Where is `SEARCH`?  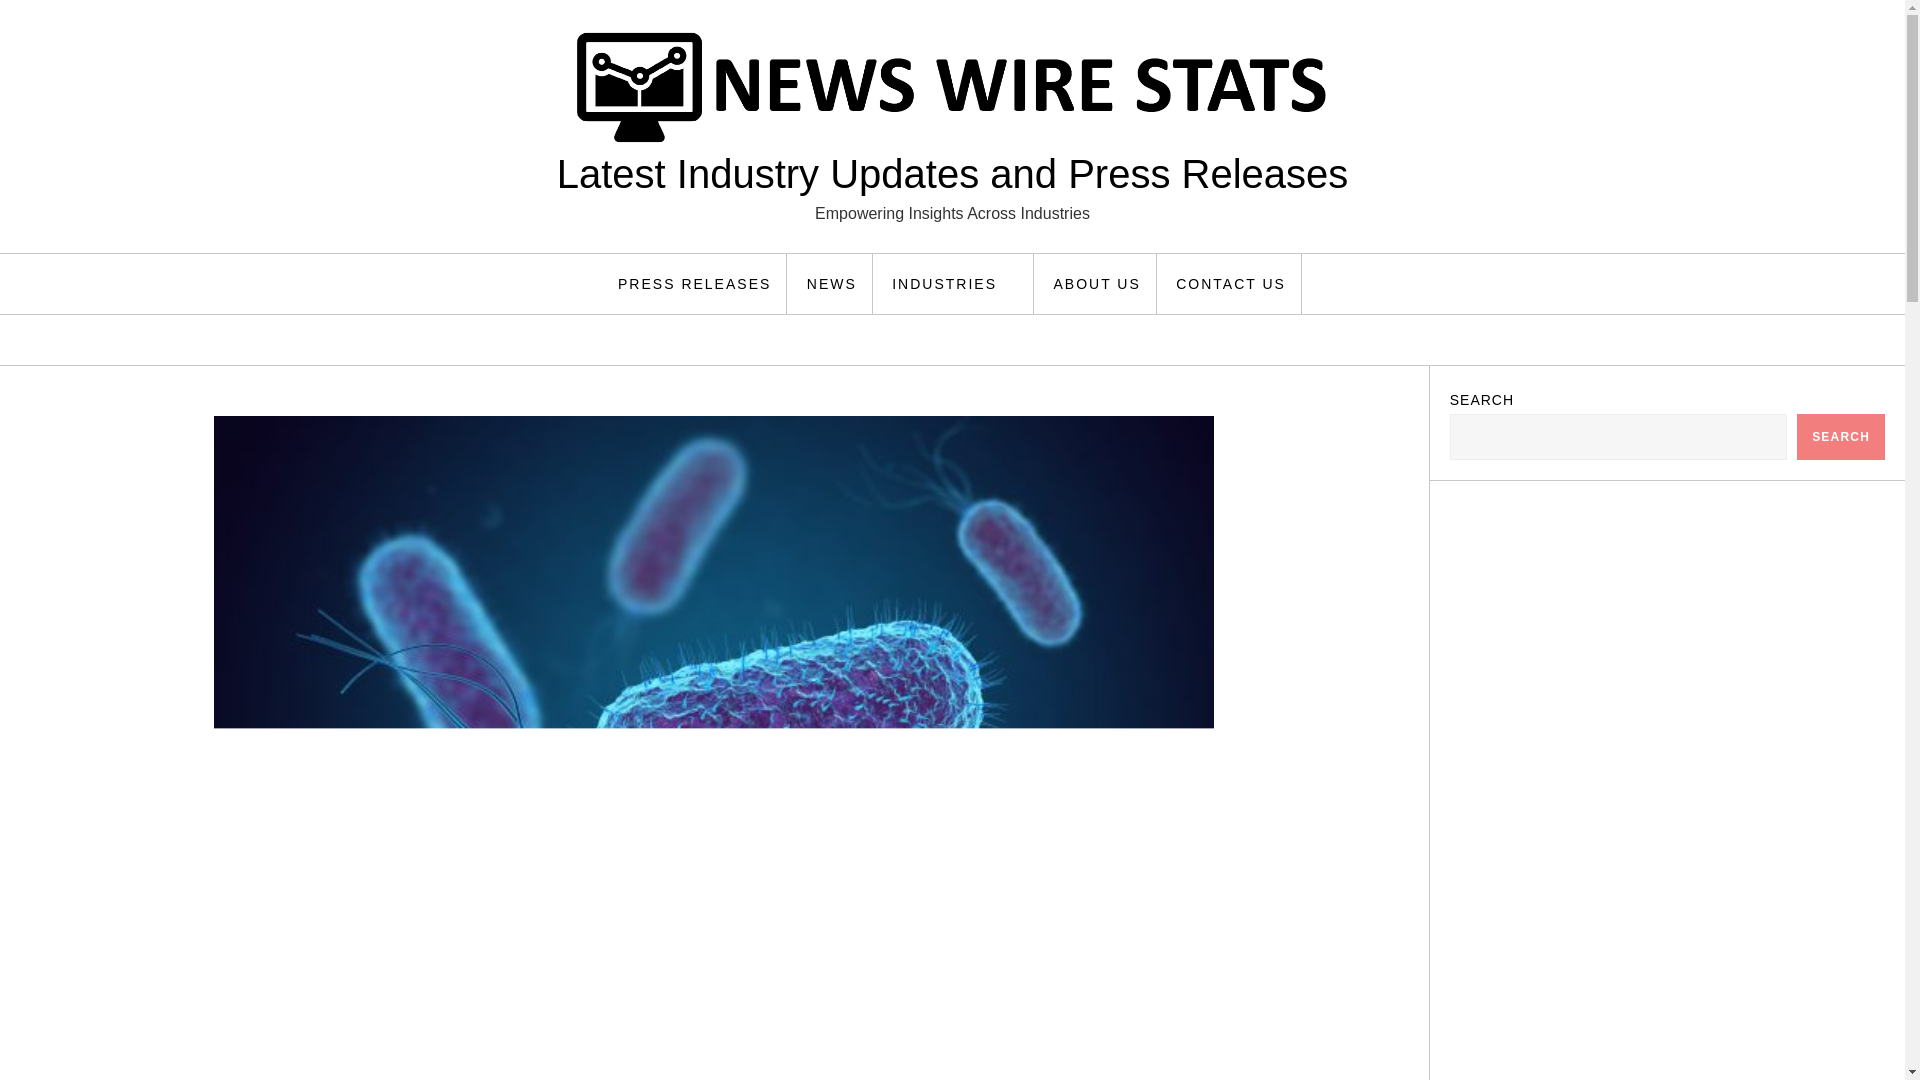
SEARCH is located at coordinates (1841, 436).